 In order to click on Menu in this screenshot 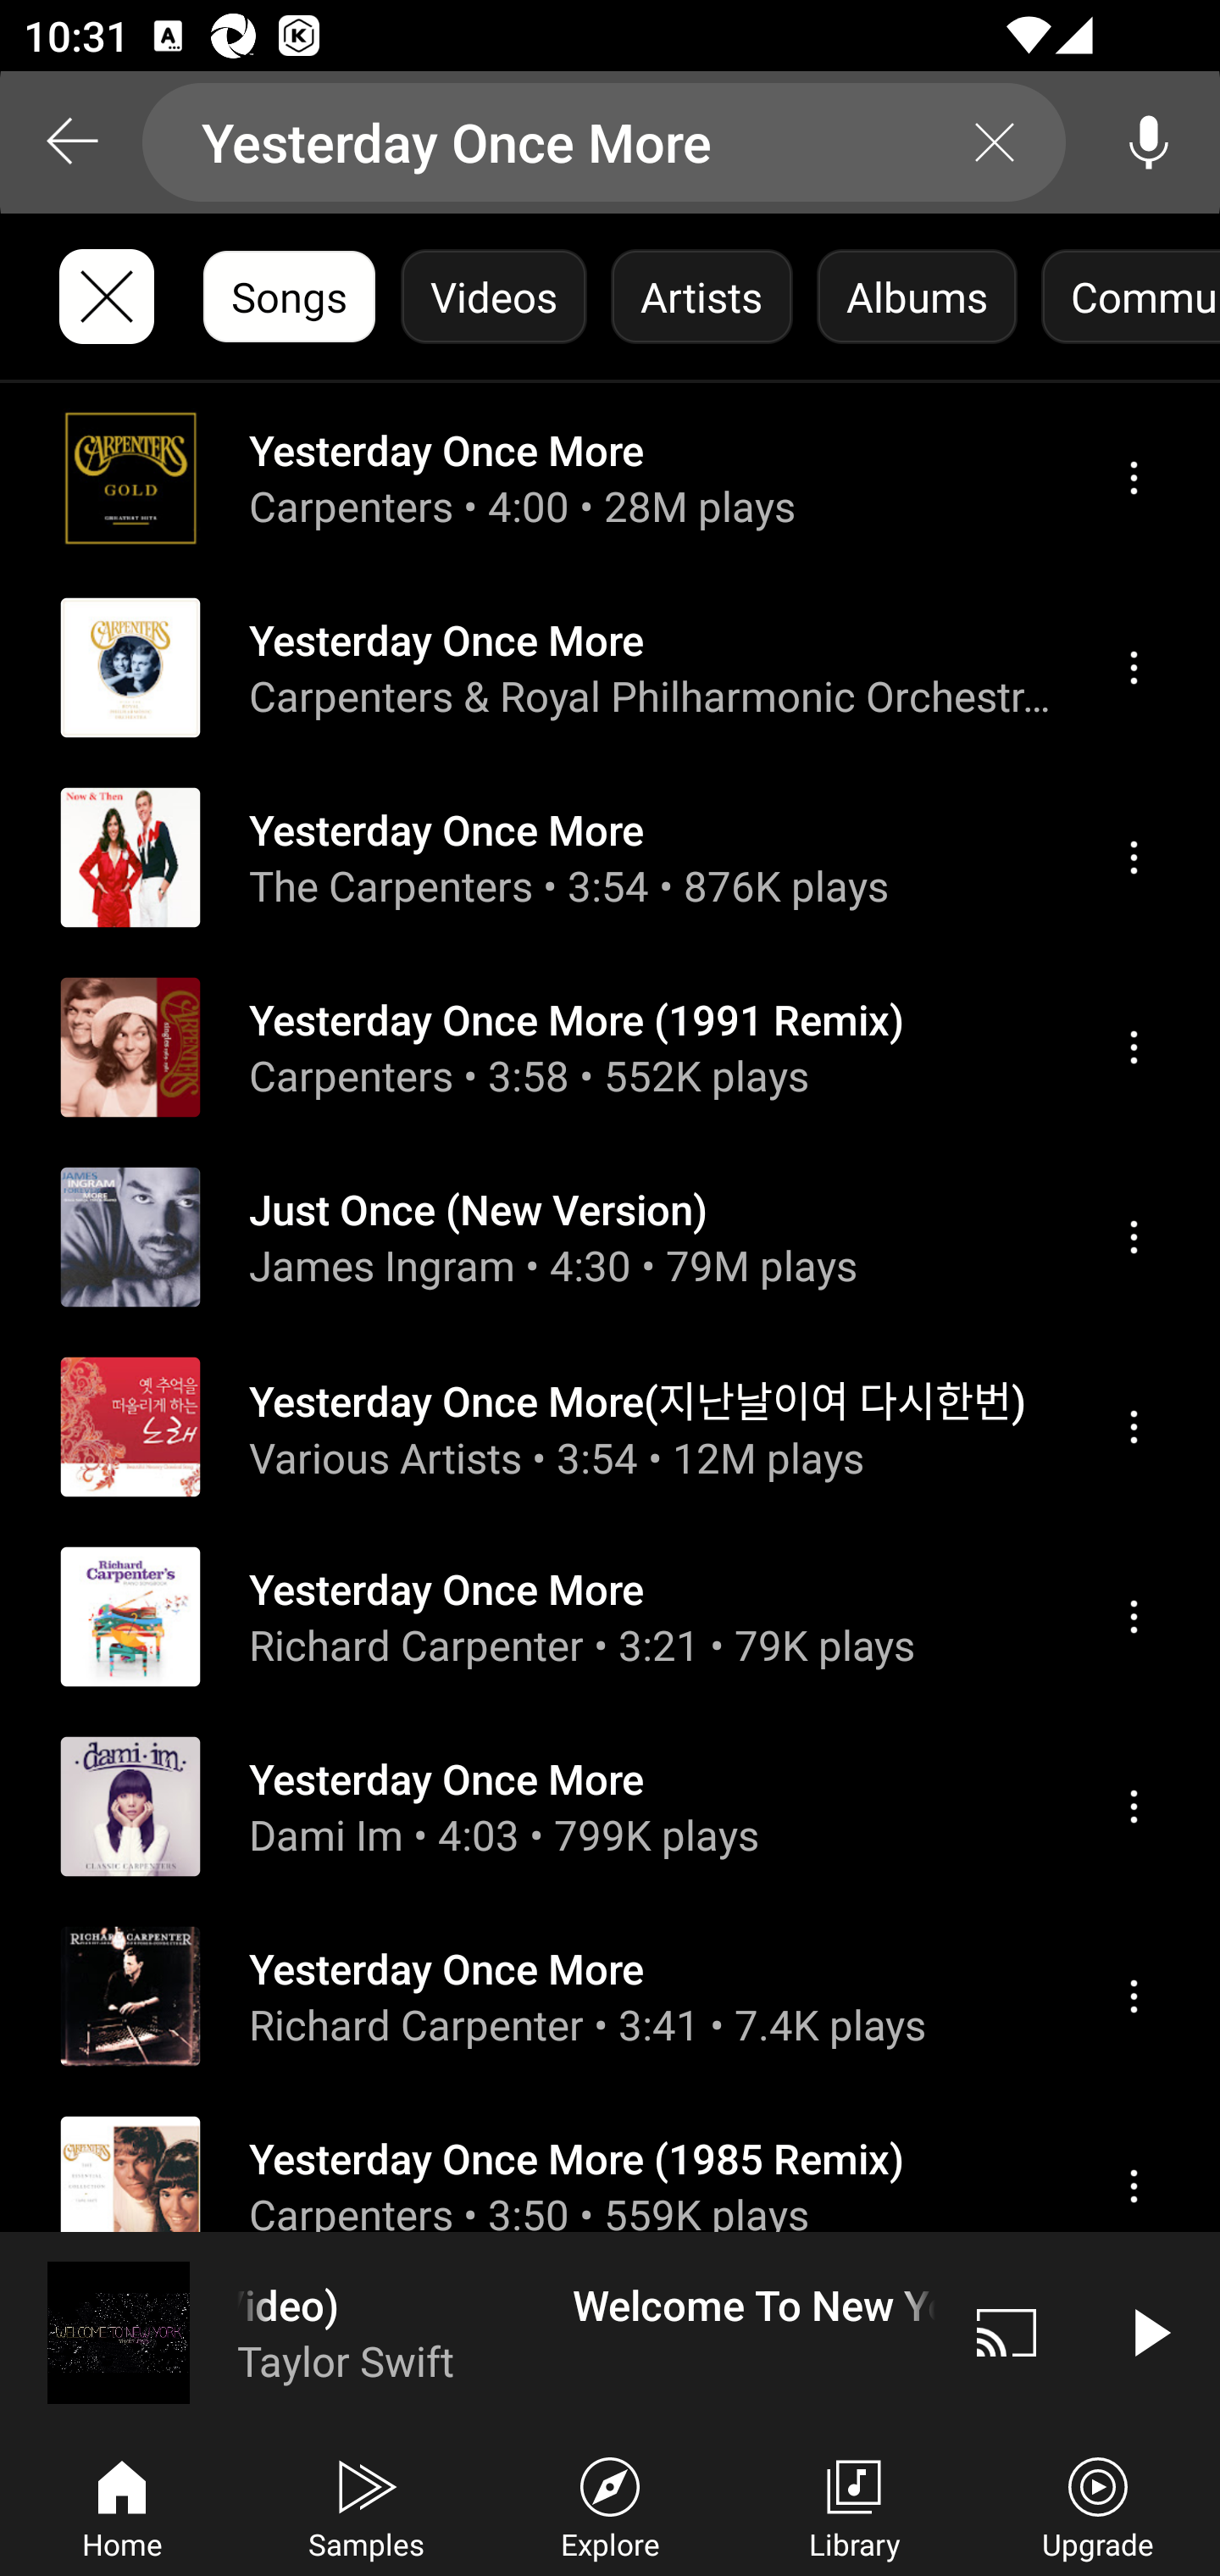, I will do `click(1134, 1048)`.